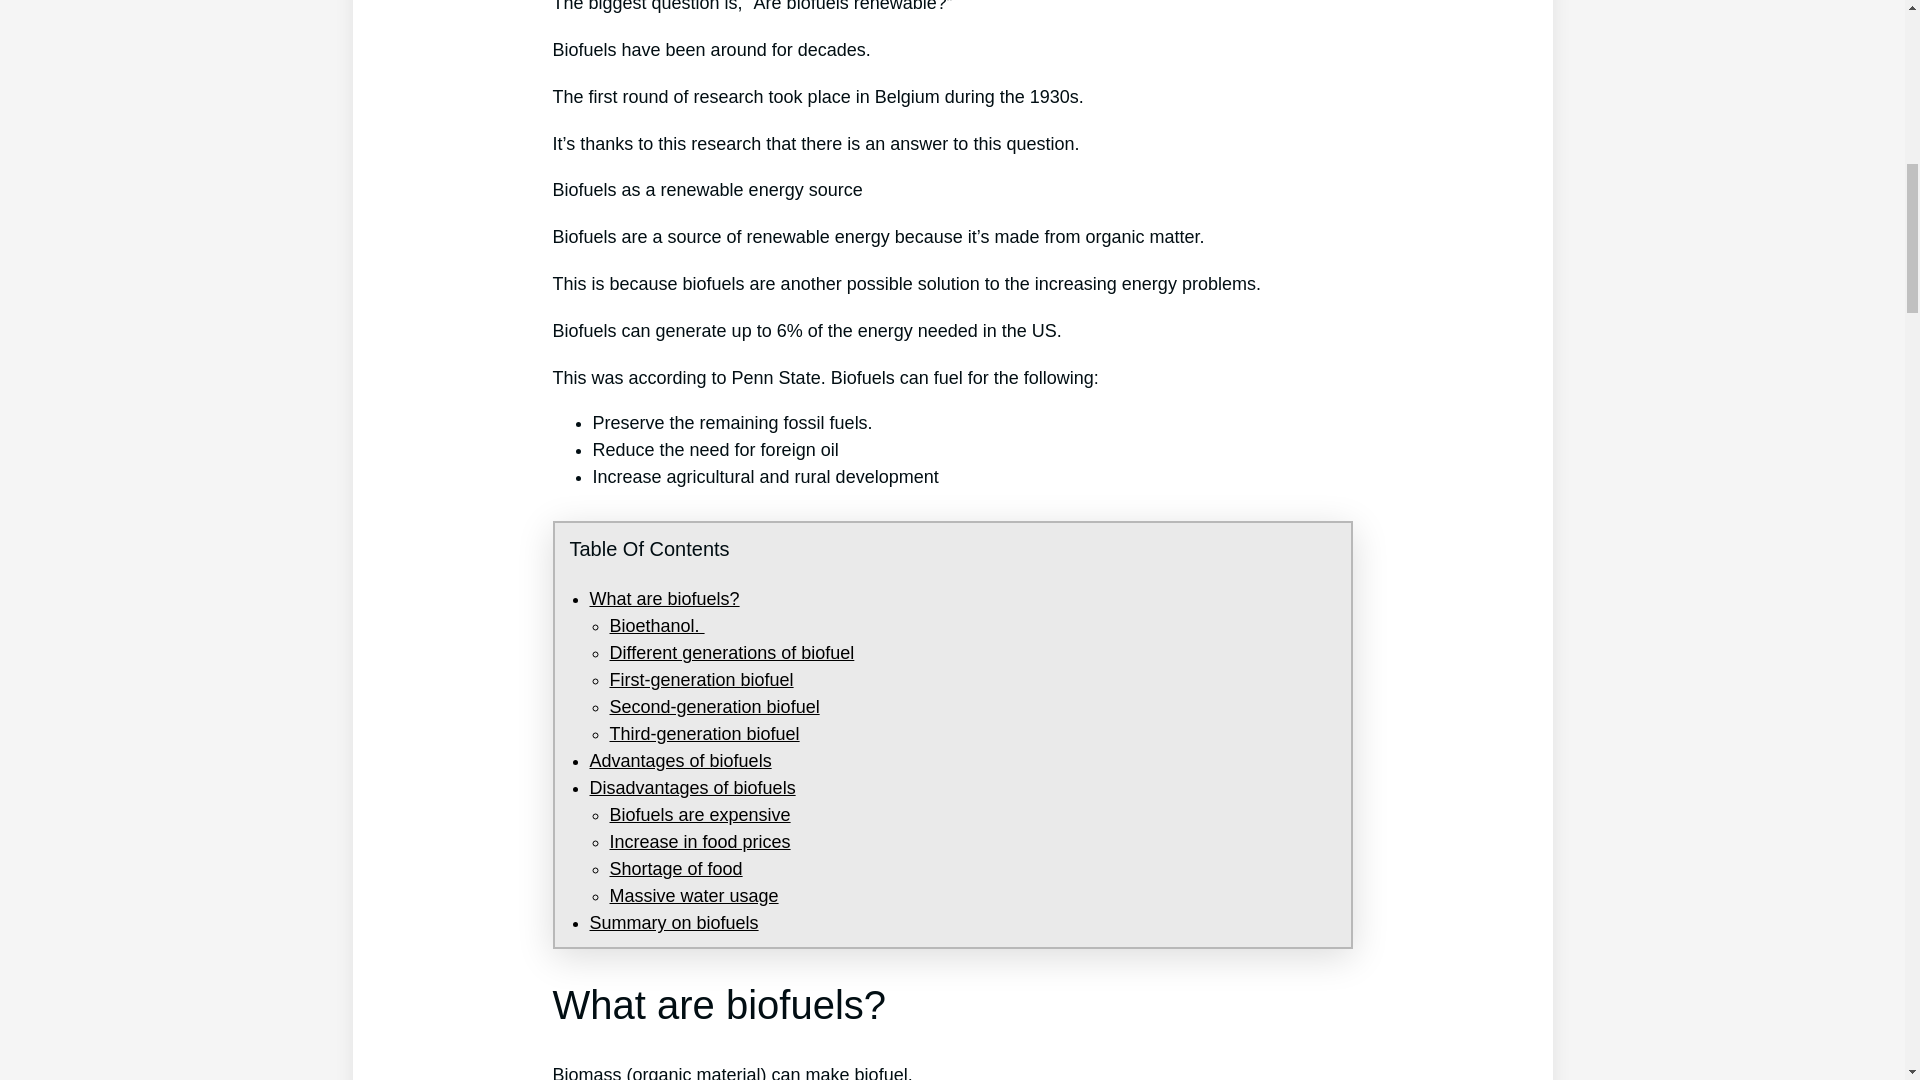  What do you see at coordinates (714, 706) in the screenshot?
I see `Second-generation biofuel` at bounding box center [714, 706].